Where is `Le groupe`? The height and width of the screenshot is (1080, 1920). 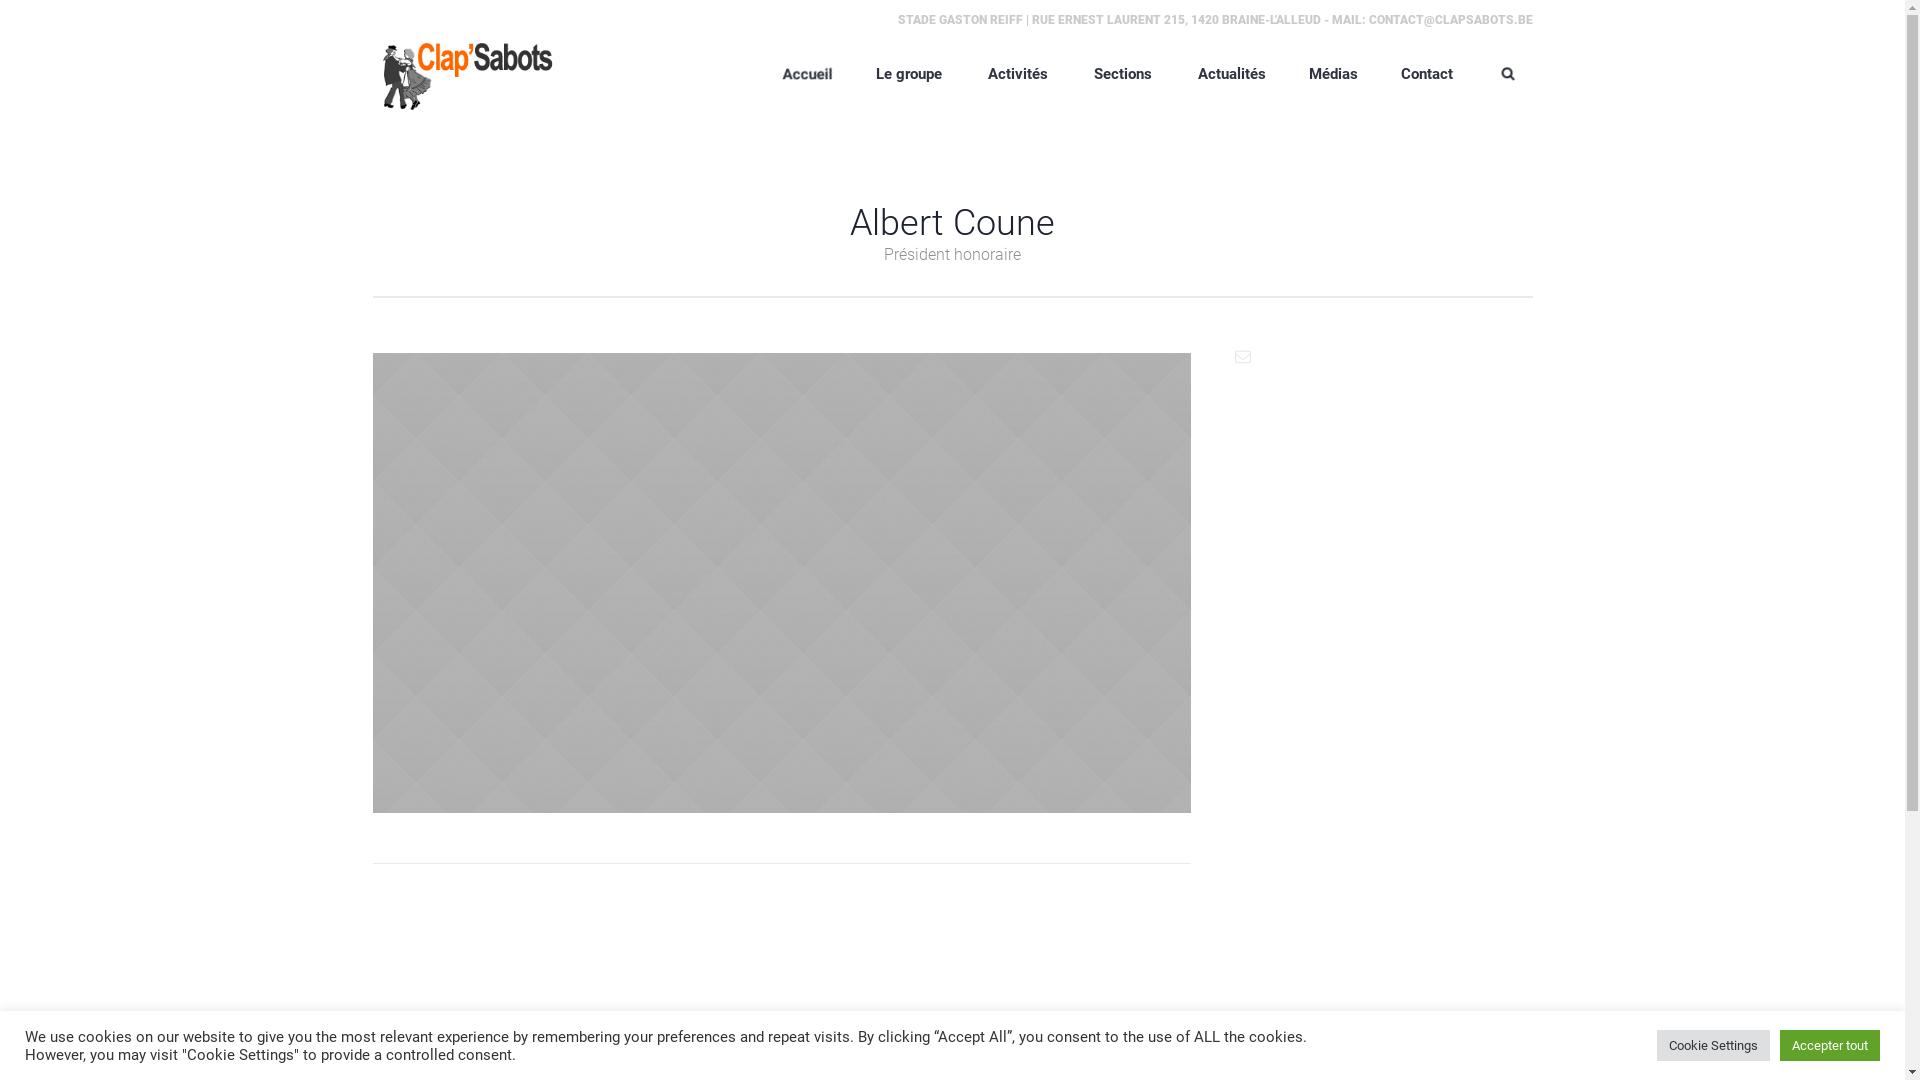 Le groupe is located at coordinates (904, 73).